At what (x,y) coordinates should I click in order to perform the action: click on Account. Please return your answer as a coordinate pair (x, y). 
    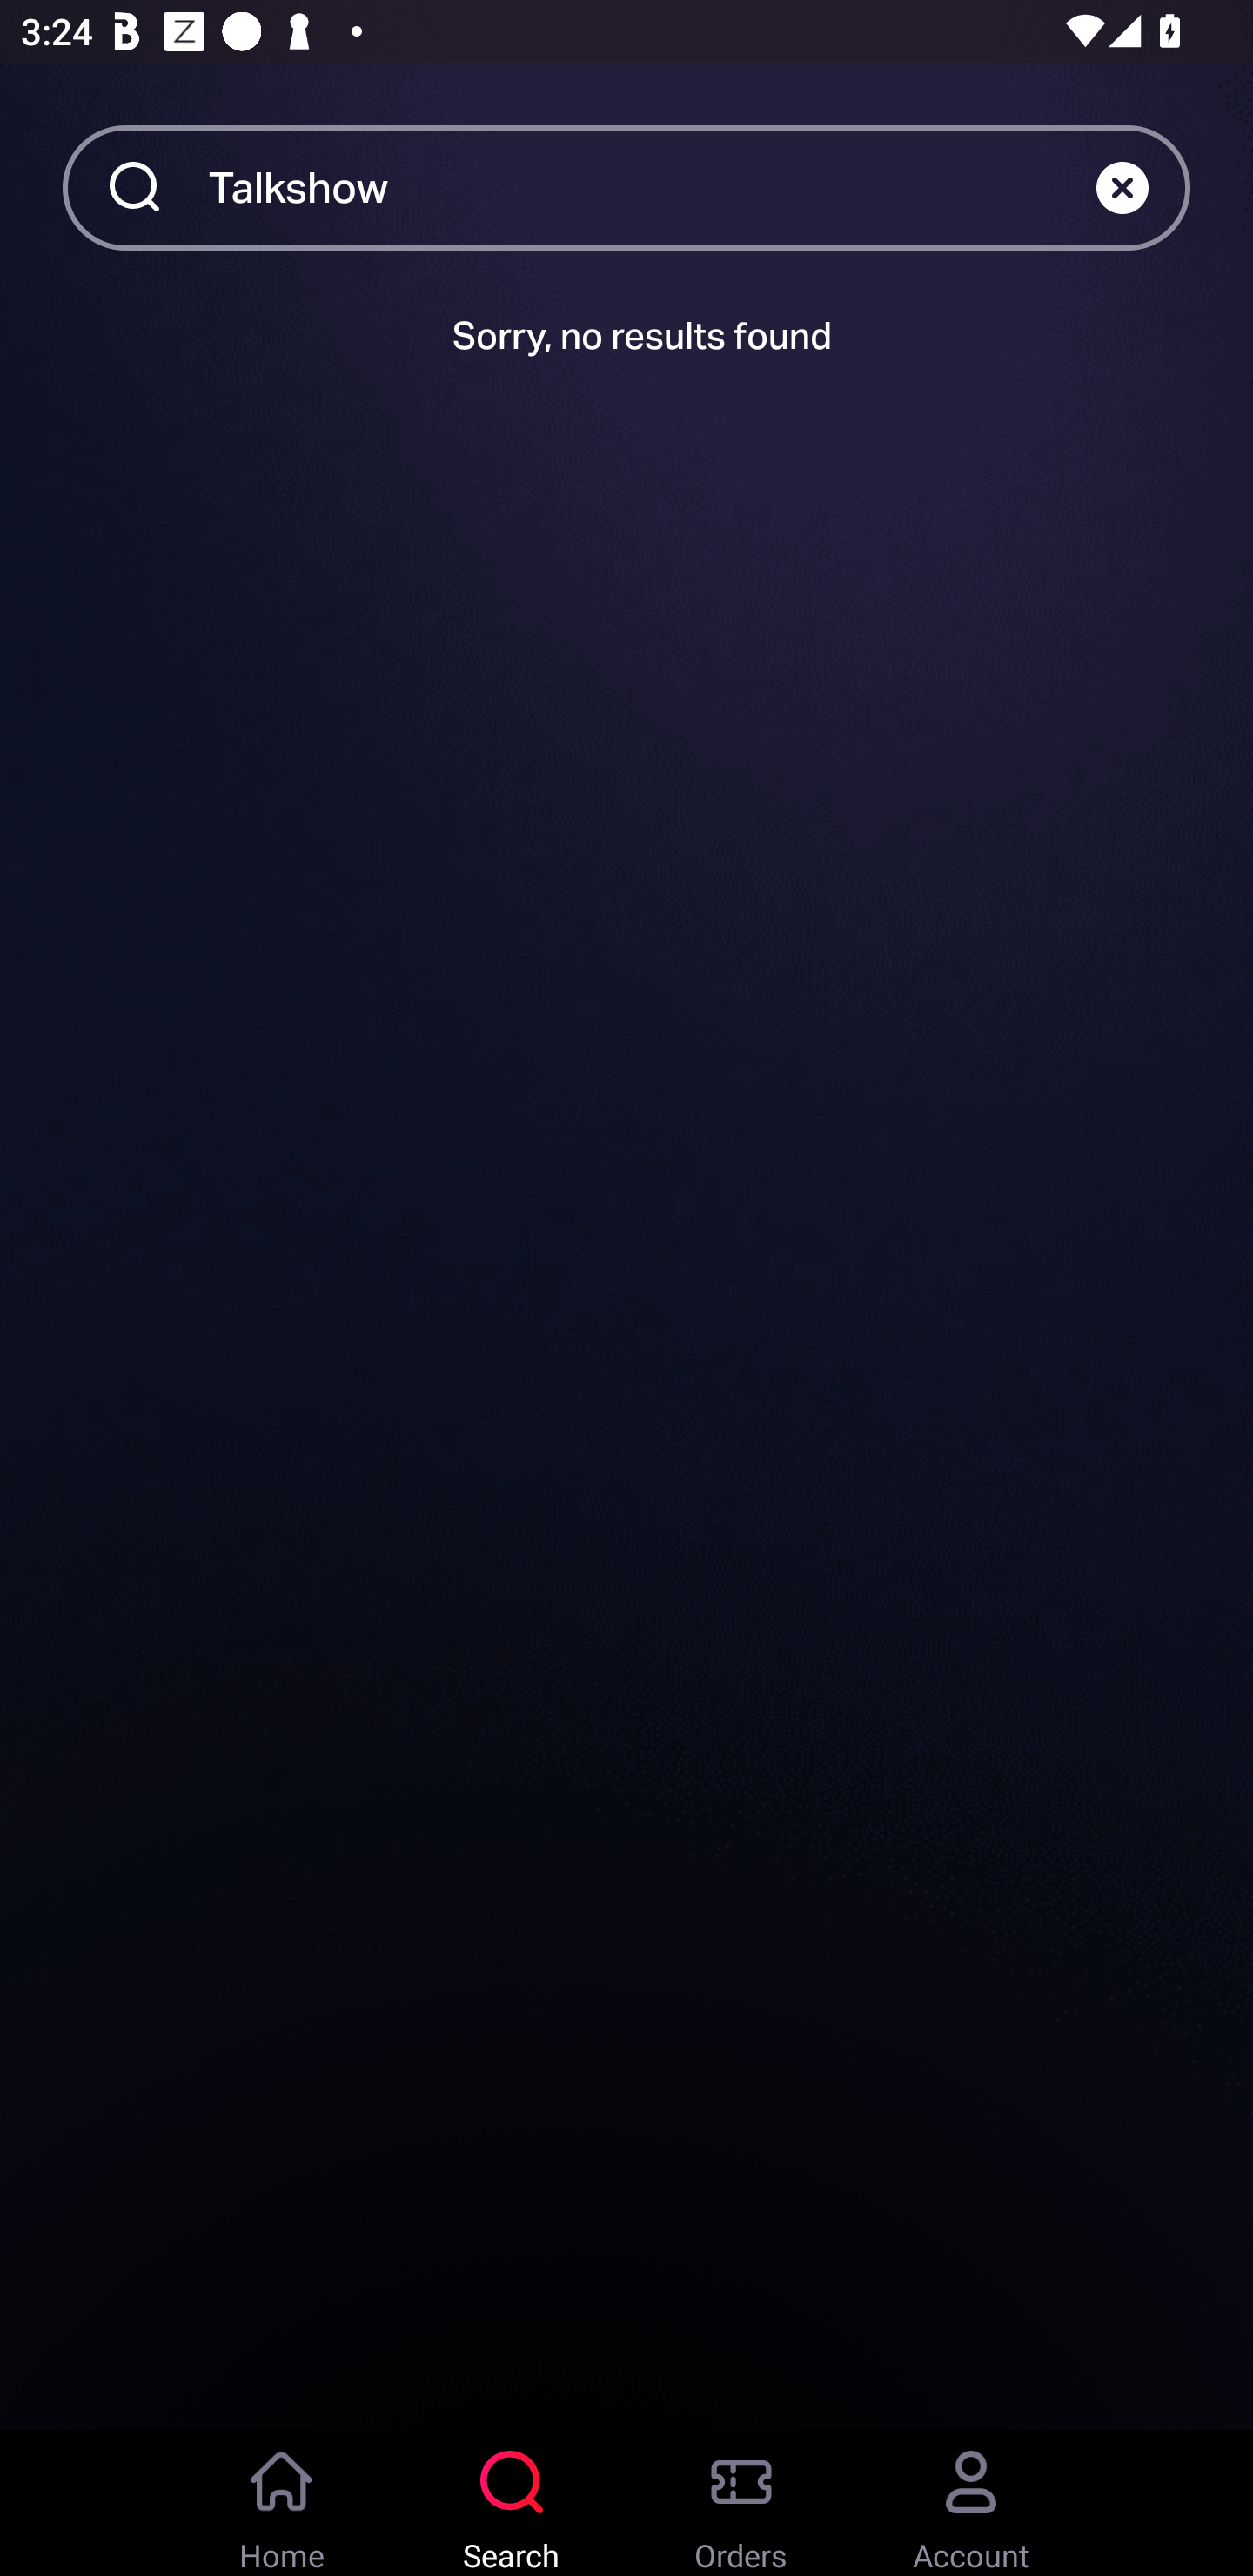
    Looking at the image, I should click on (971, 2503).